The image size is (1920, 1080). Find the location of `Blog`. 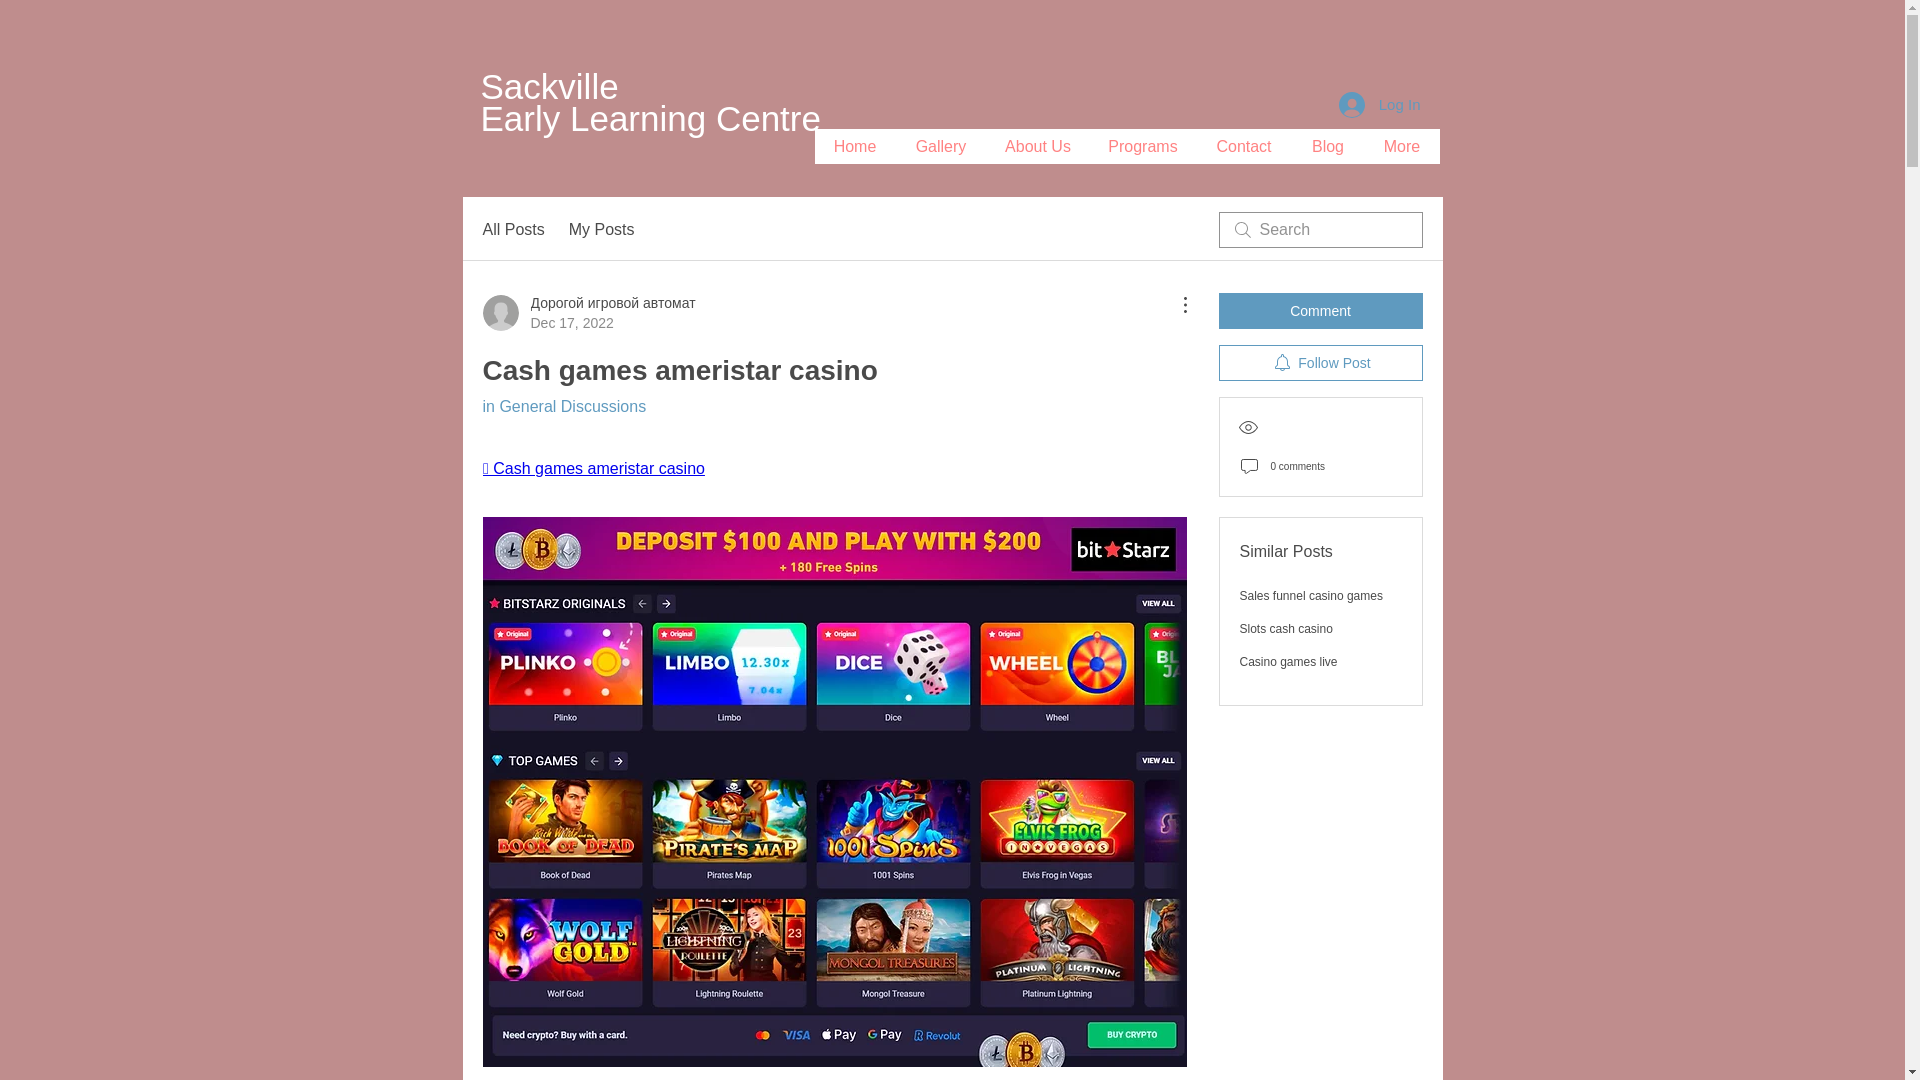

Blog is located at coordinates (1328, 146).